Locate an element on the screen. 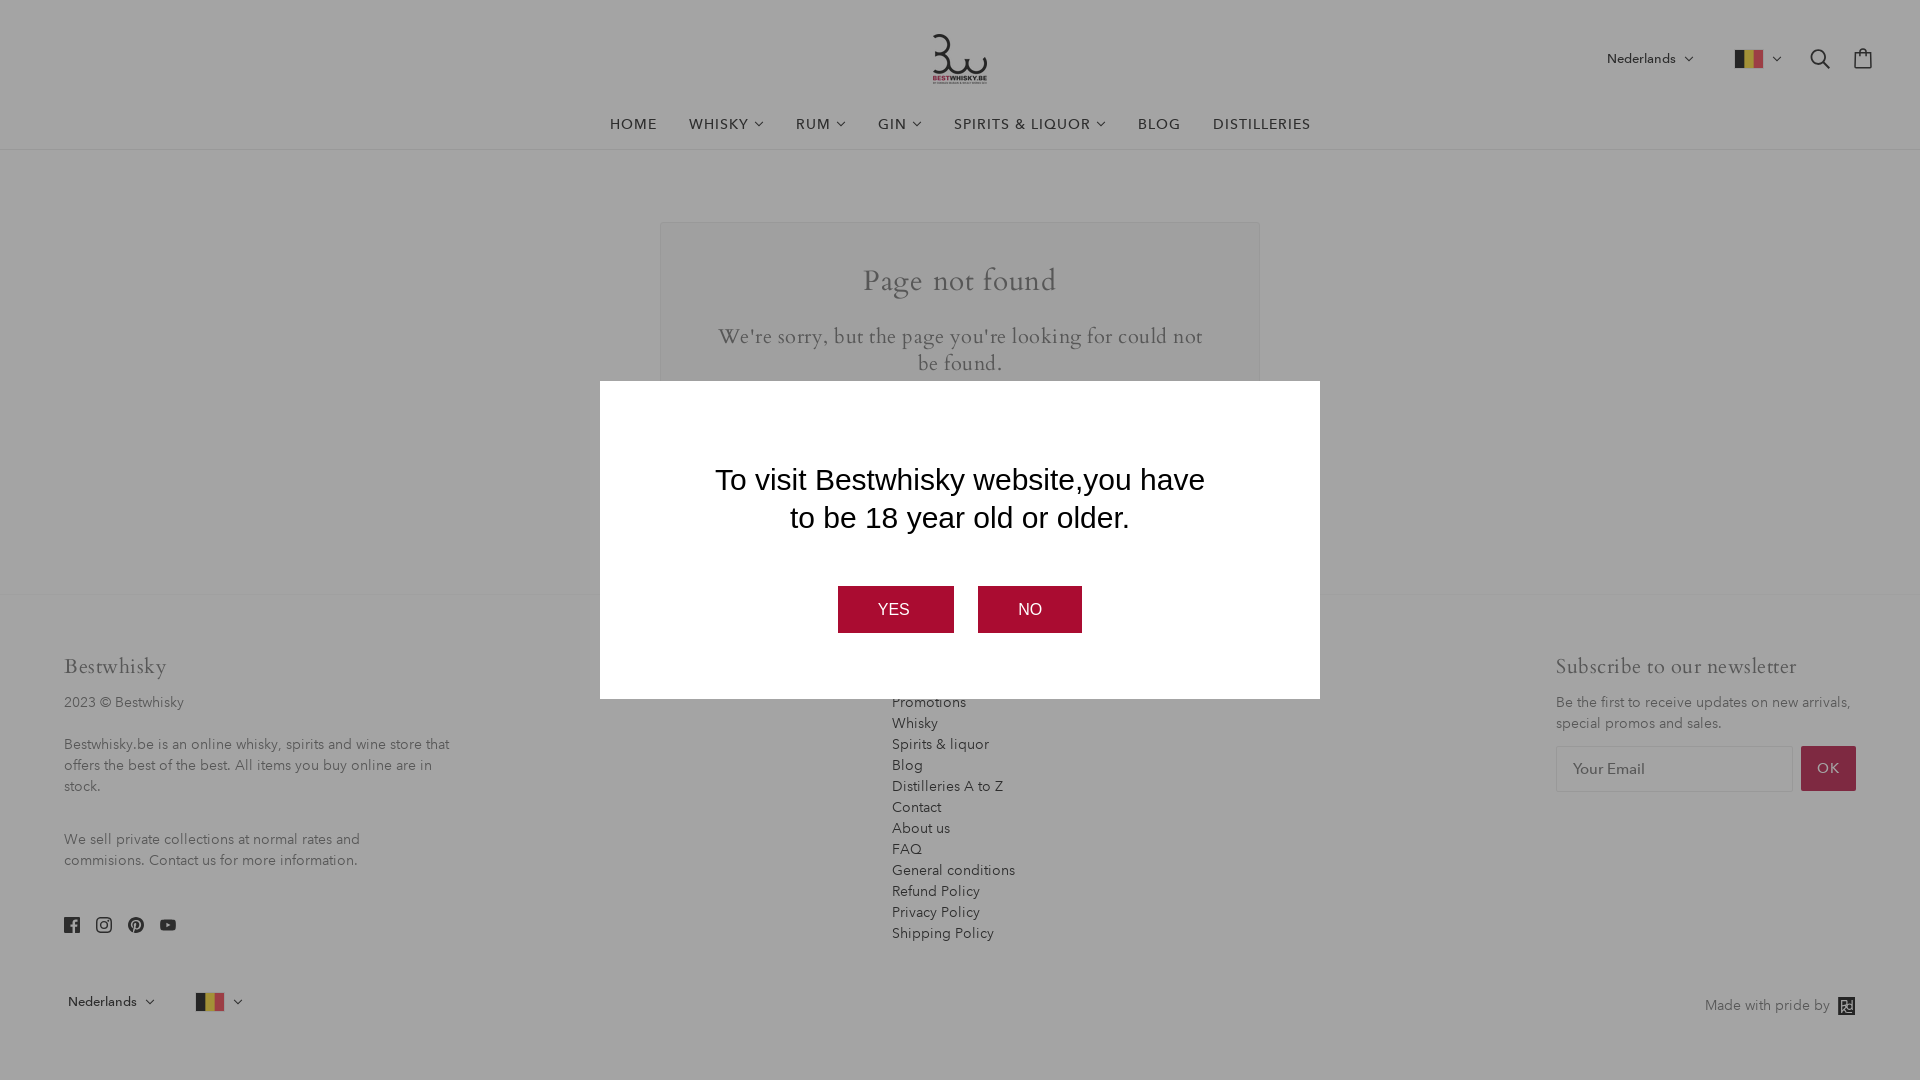 This screenshot has height=1080, width=1920. Contact is located at coordinates (916, 807).